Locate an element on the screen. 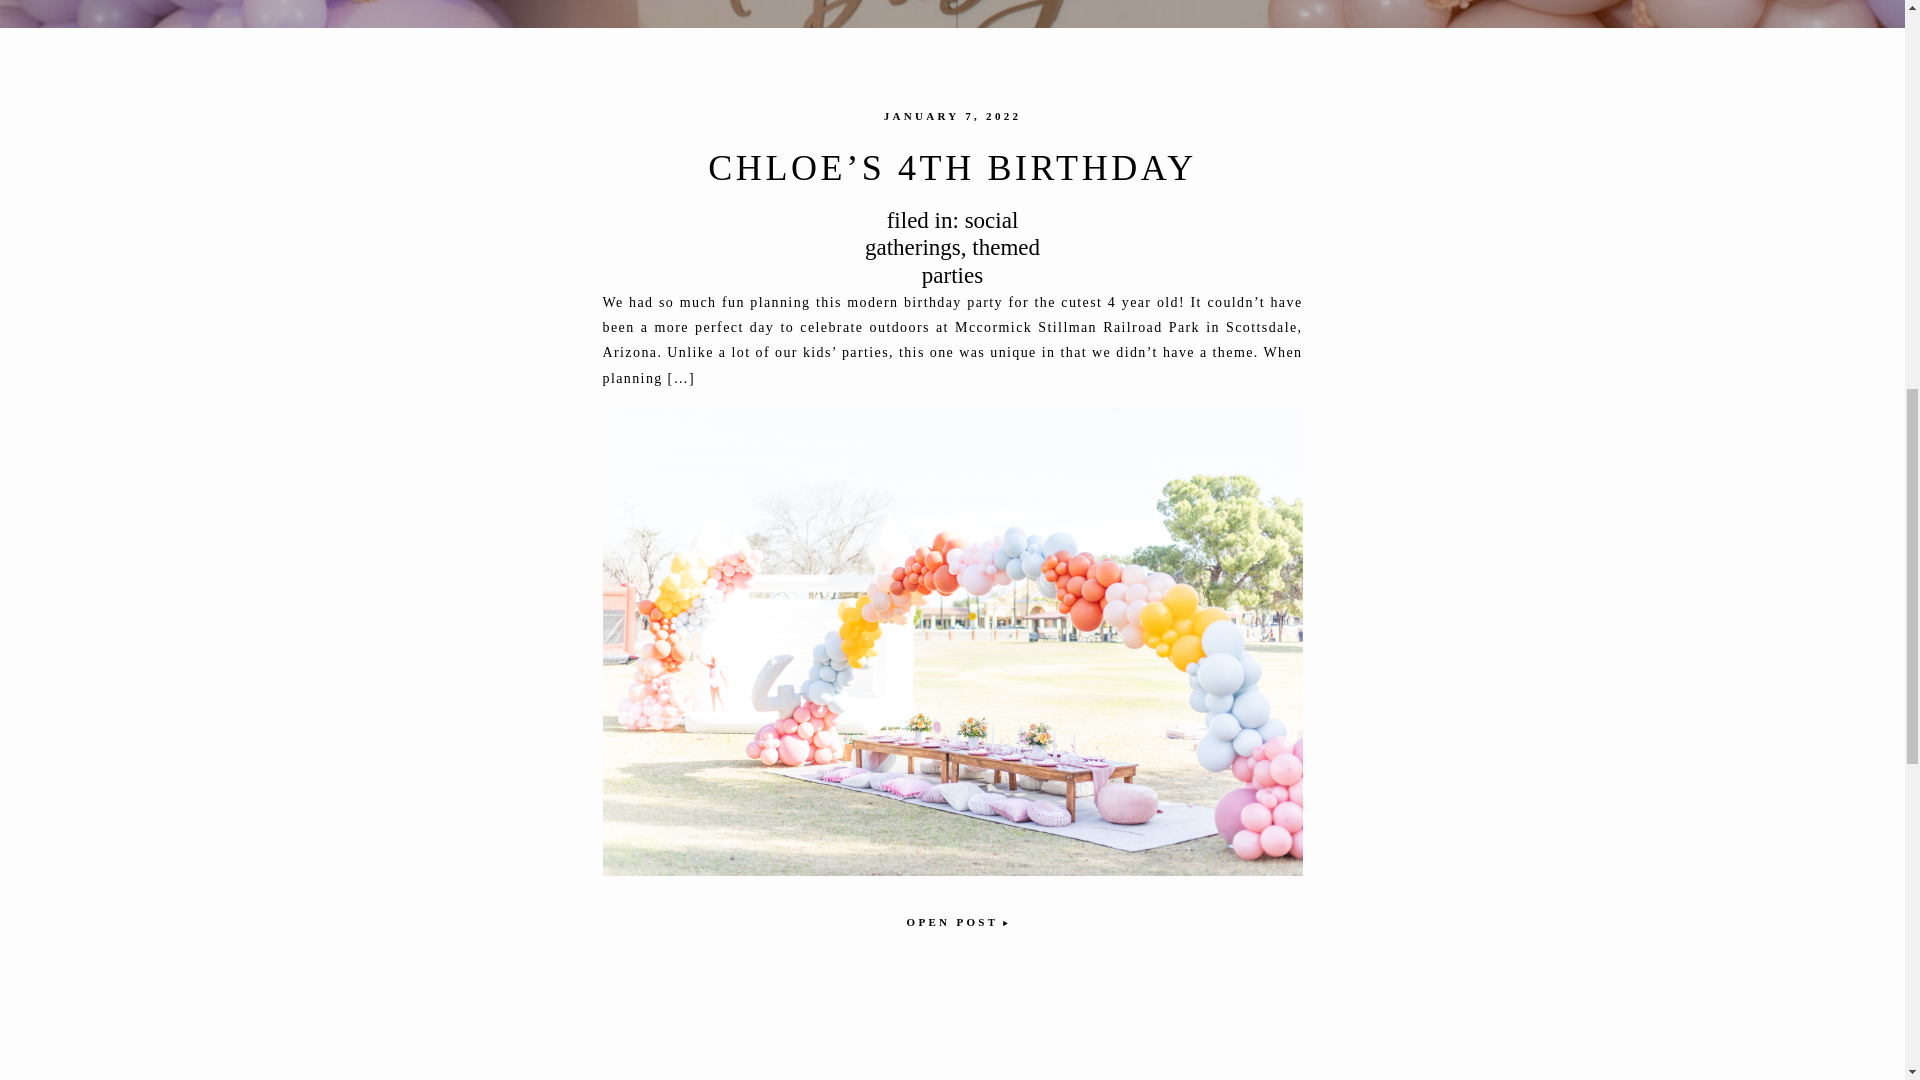 The height and width of the screenshot is (1080, 1920). themed parties is located at coordinates (980, 262).